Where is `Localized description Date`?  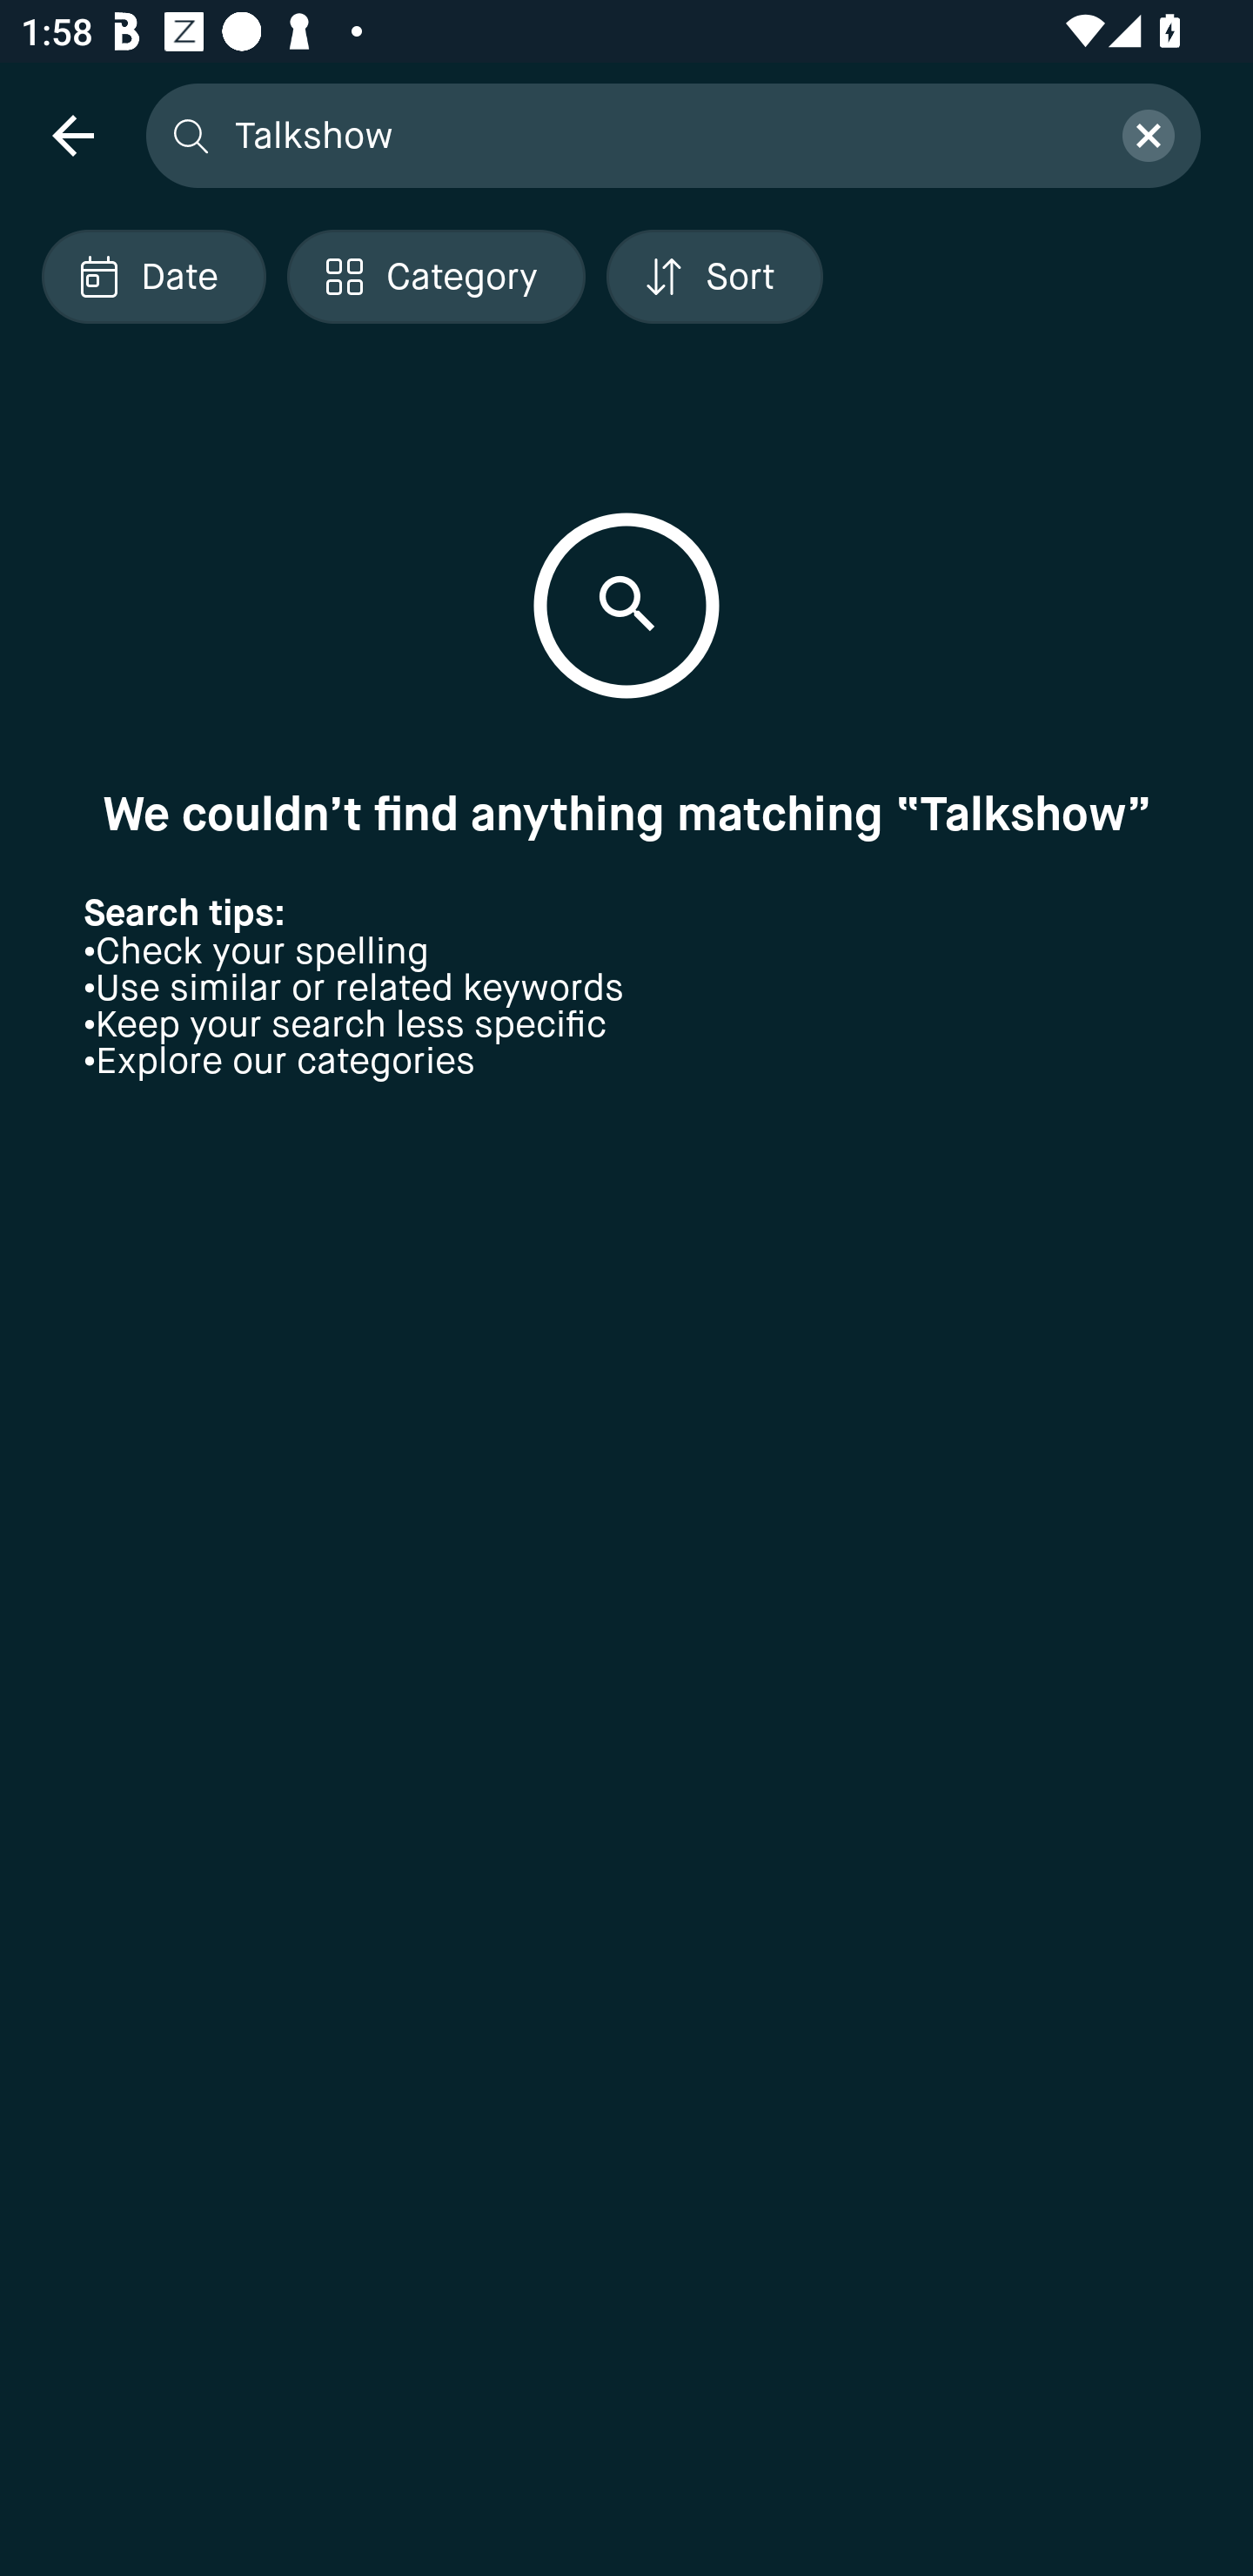 Localized description Date is located at coordinates (153, 277).